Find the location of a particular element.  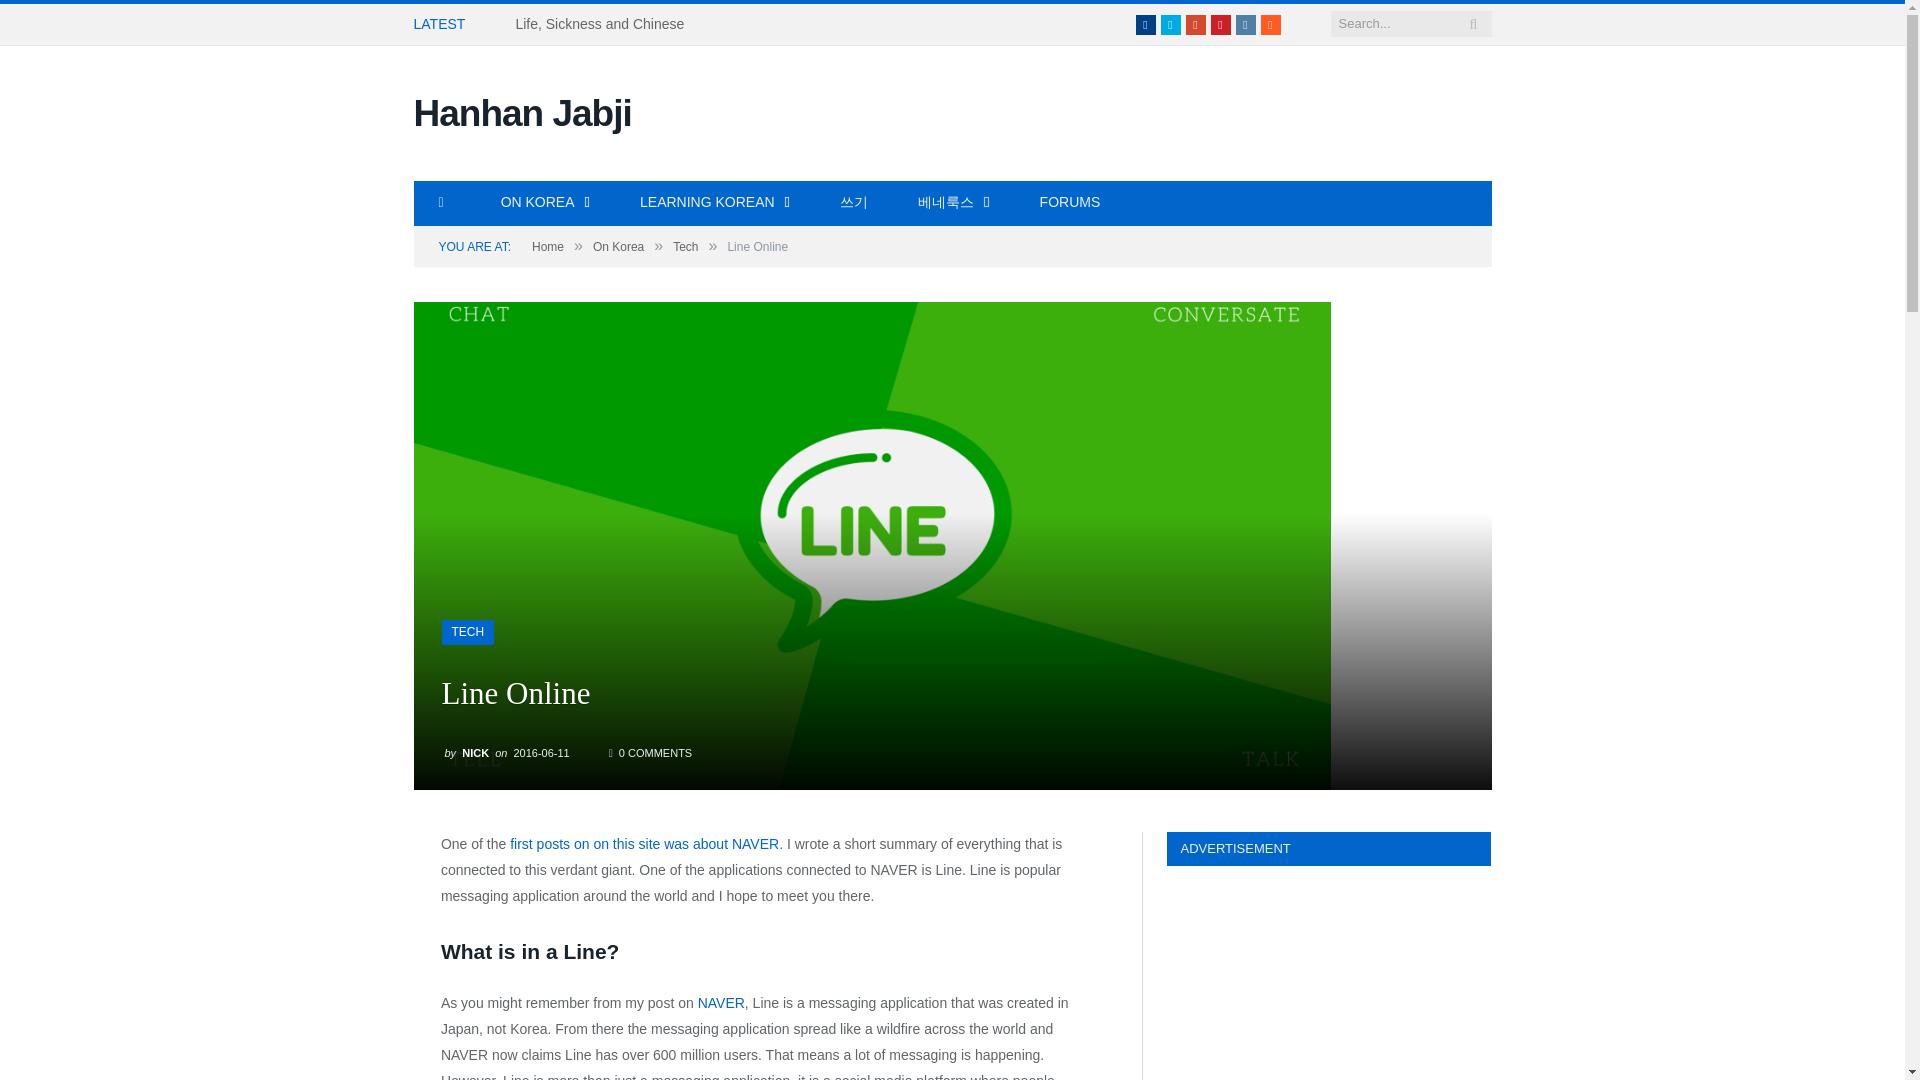

Hanhan Jabji is located at coordinates (522, 112).